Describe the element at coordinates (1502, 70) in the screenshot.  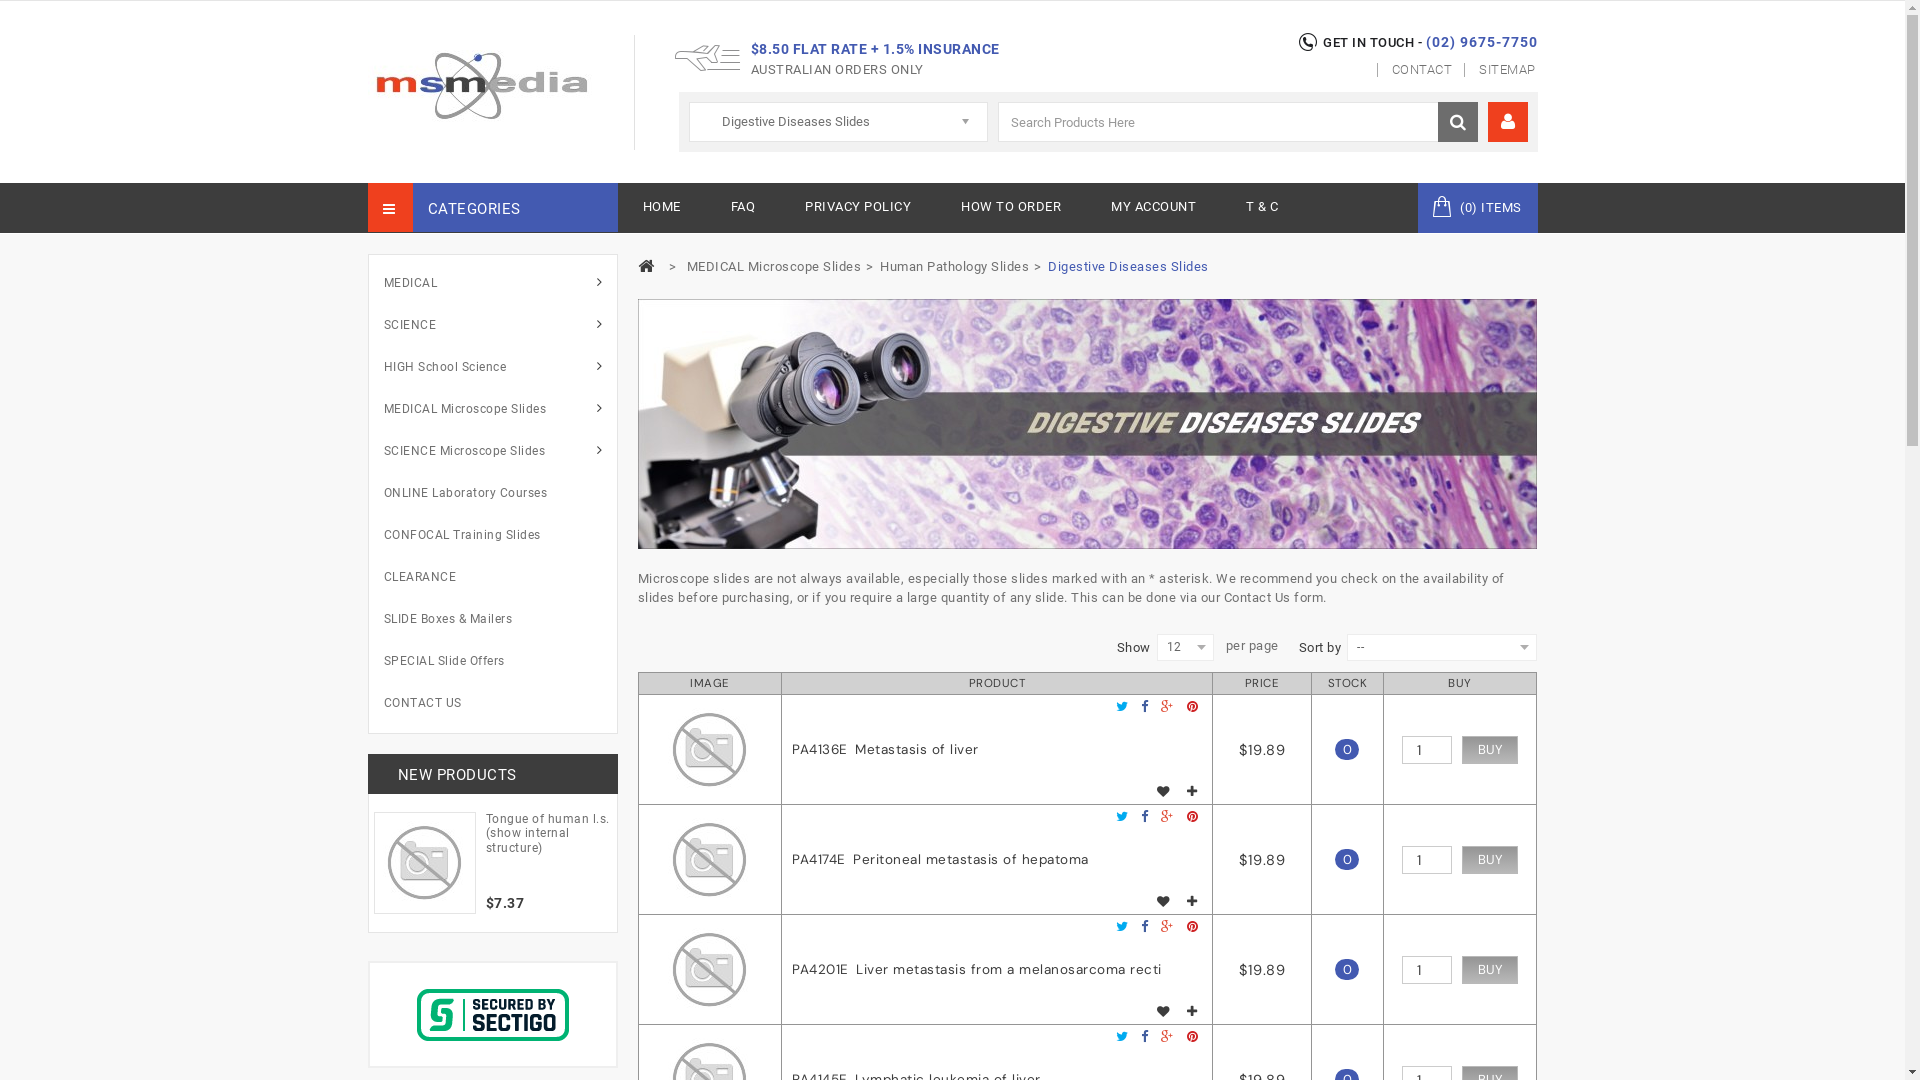
I see `SITEMAP` at that location.